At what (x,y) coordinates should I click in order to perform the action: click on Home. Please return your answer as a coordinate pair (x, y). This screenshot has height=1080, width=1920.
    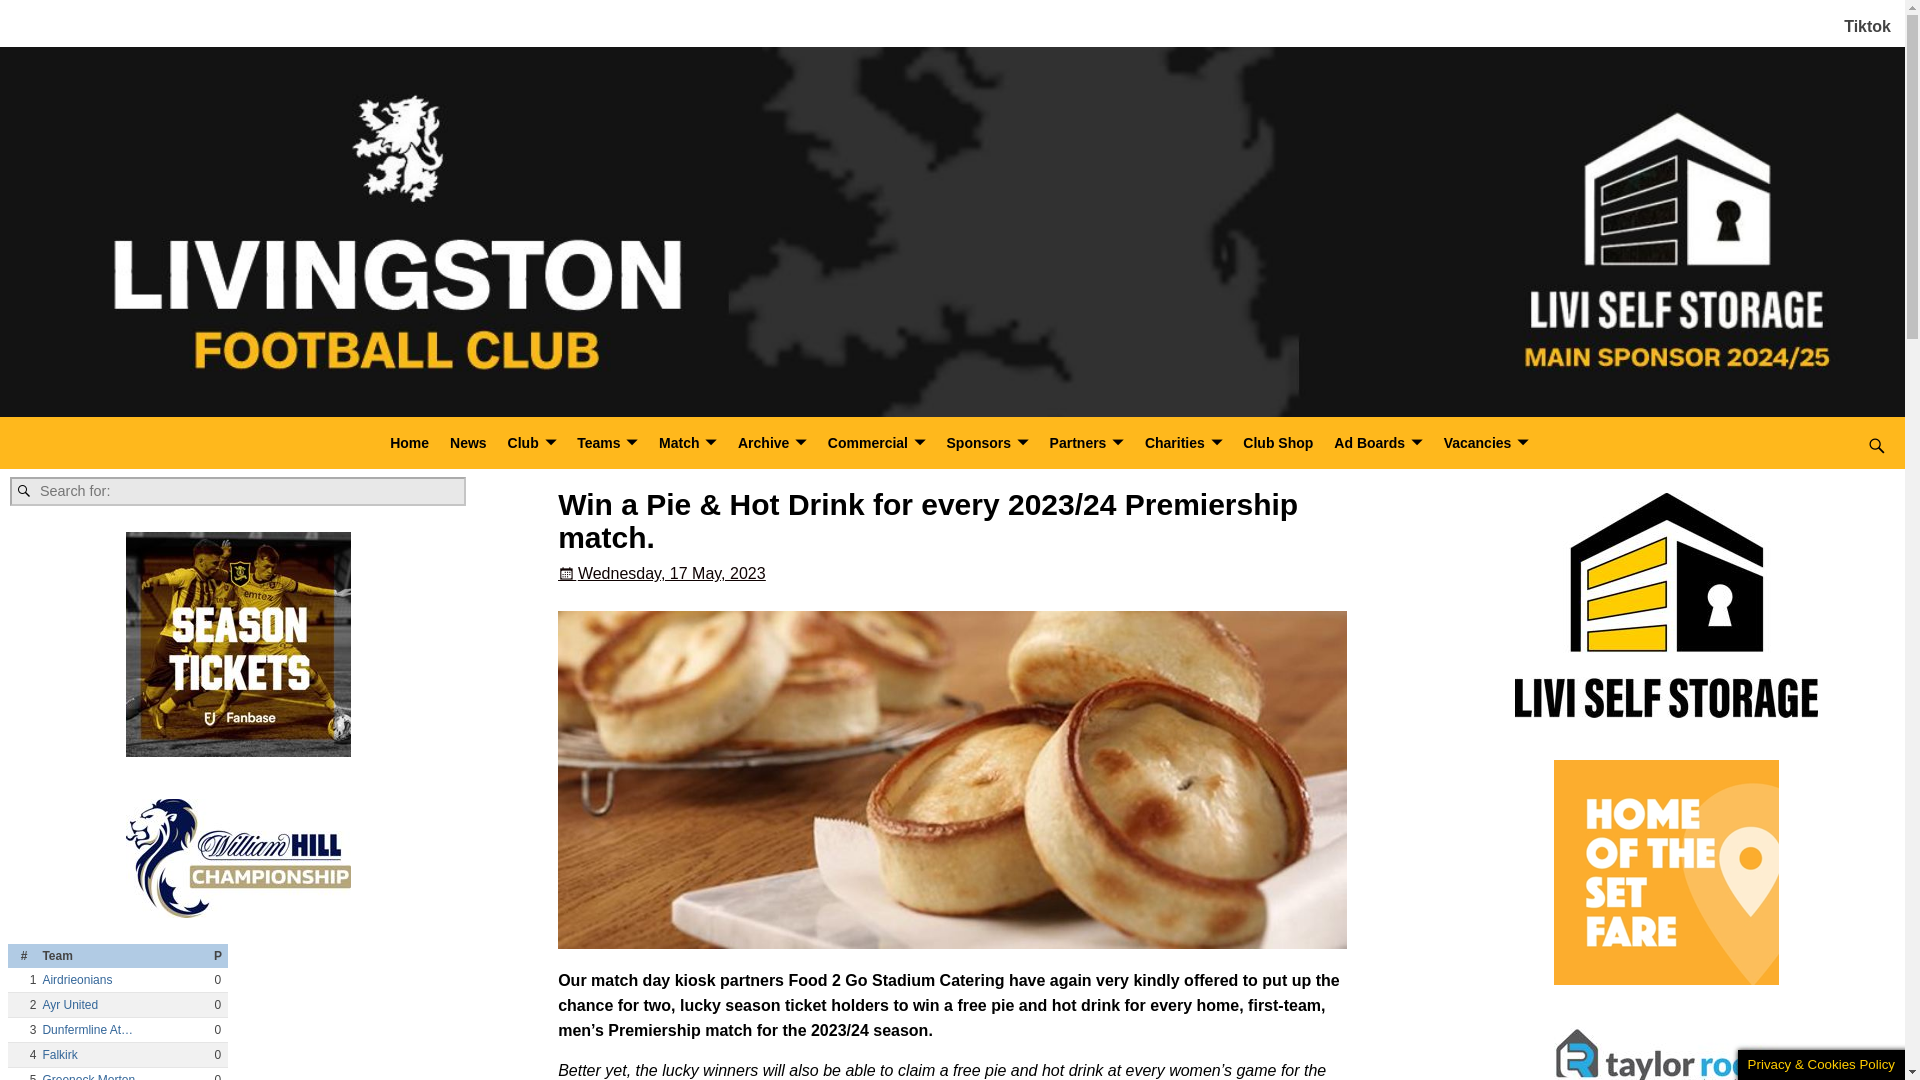
    Looking at the image, I should click on (410, 443).